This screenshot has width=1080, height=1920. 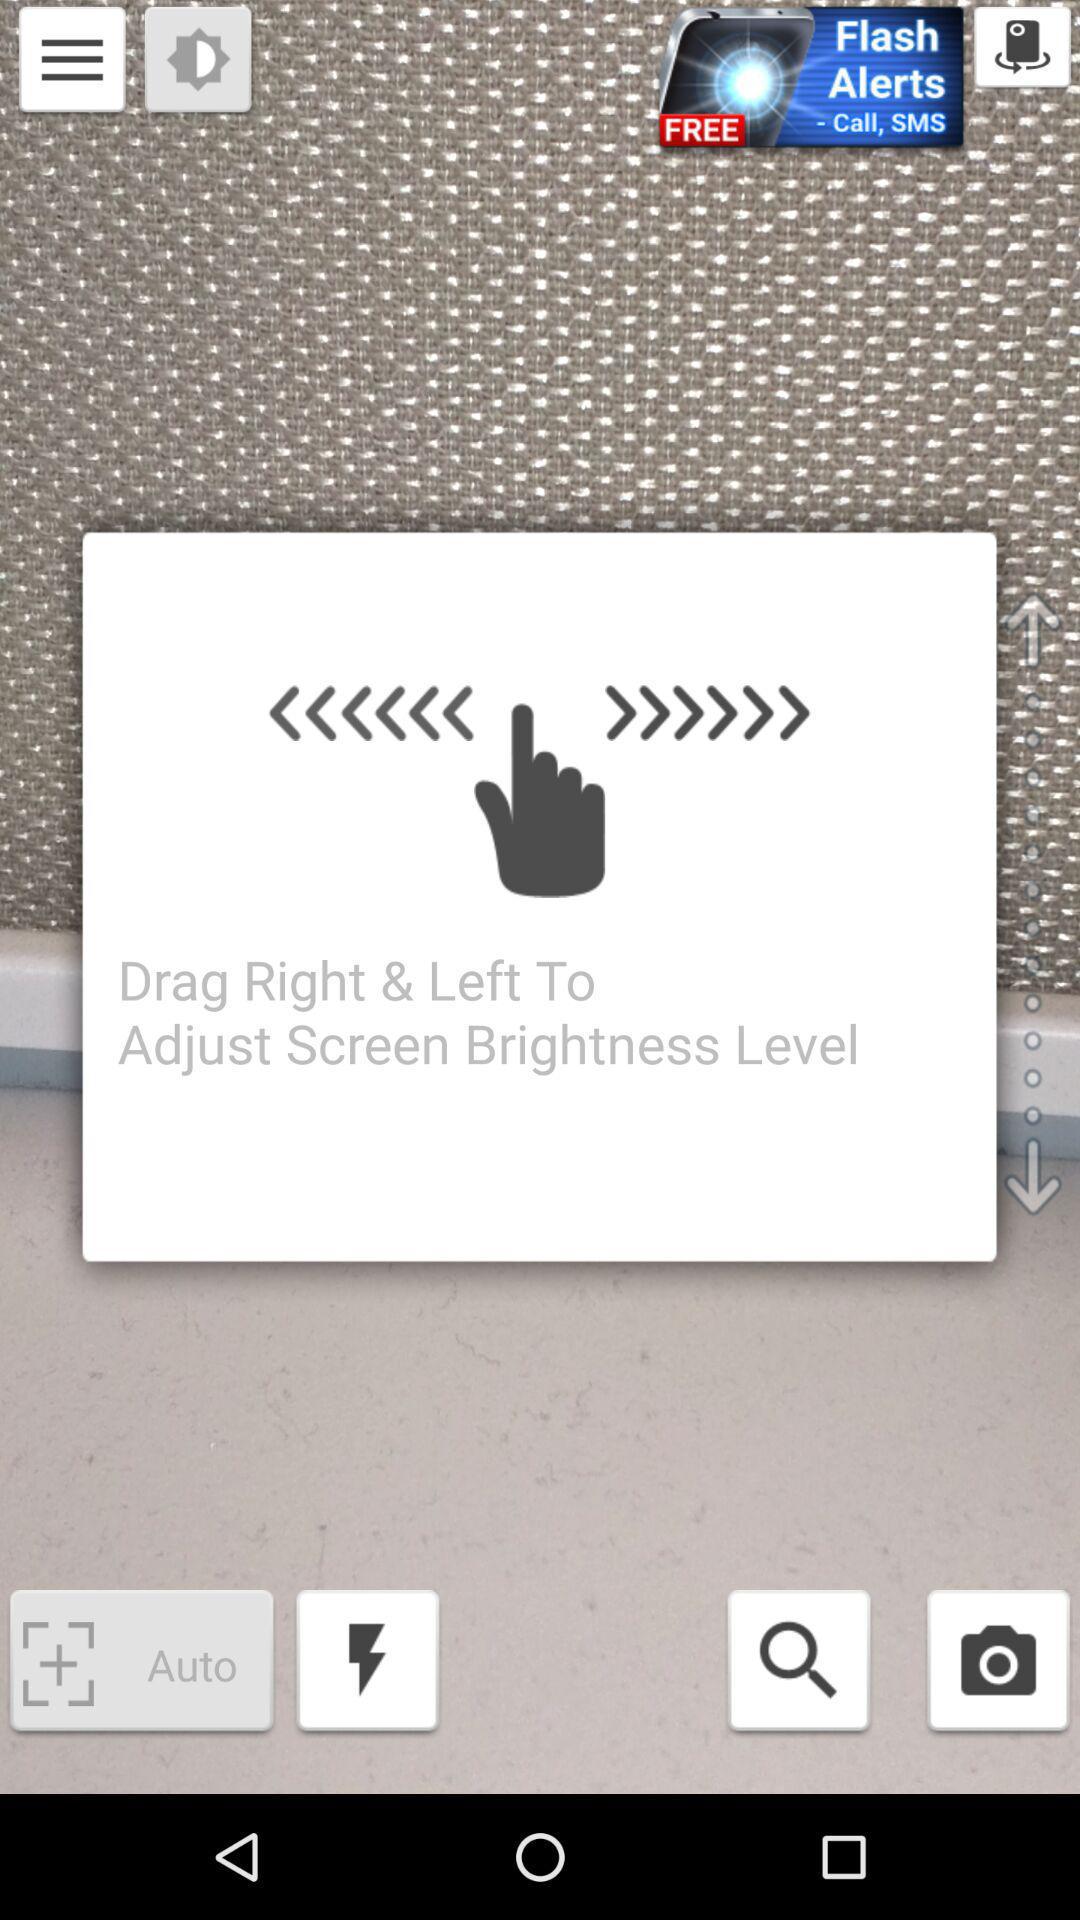 What do you see at coordinates (998, 1664) in the screenshot?
I see `open camera` at bounding box center [998, 1664].